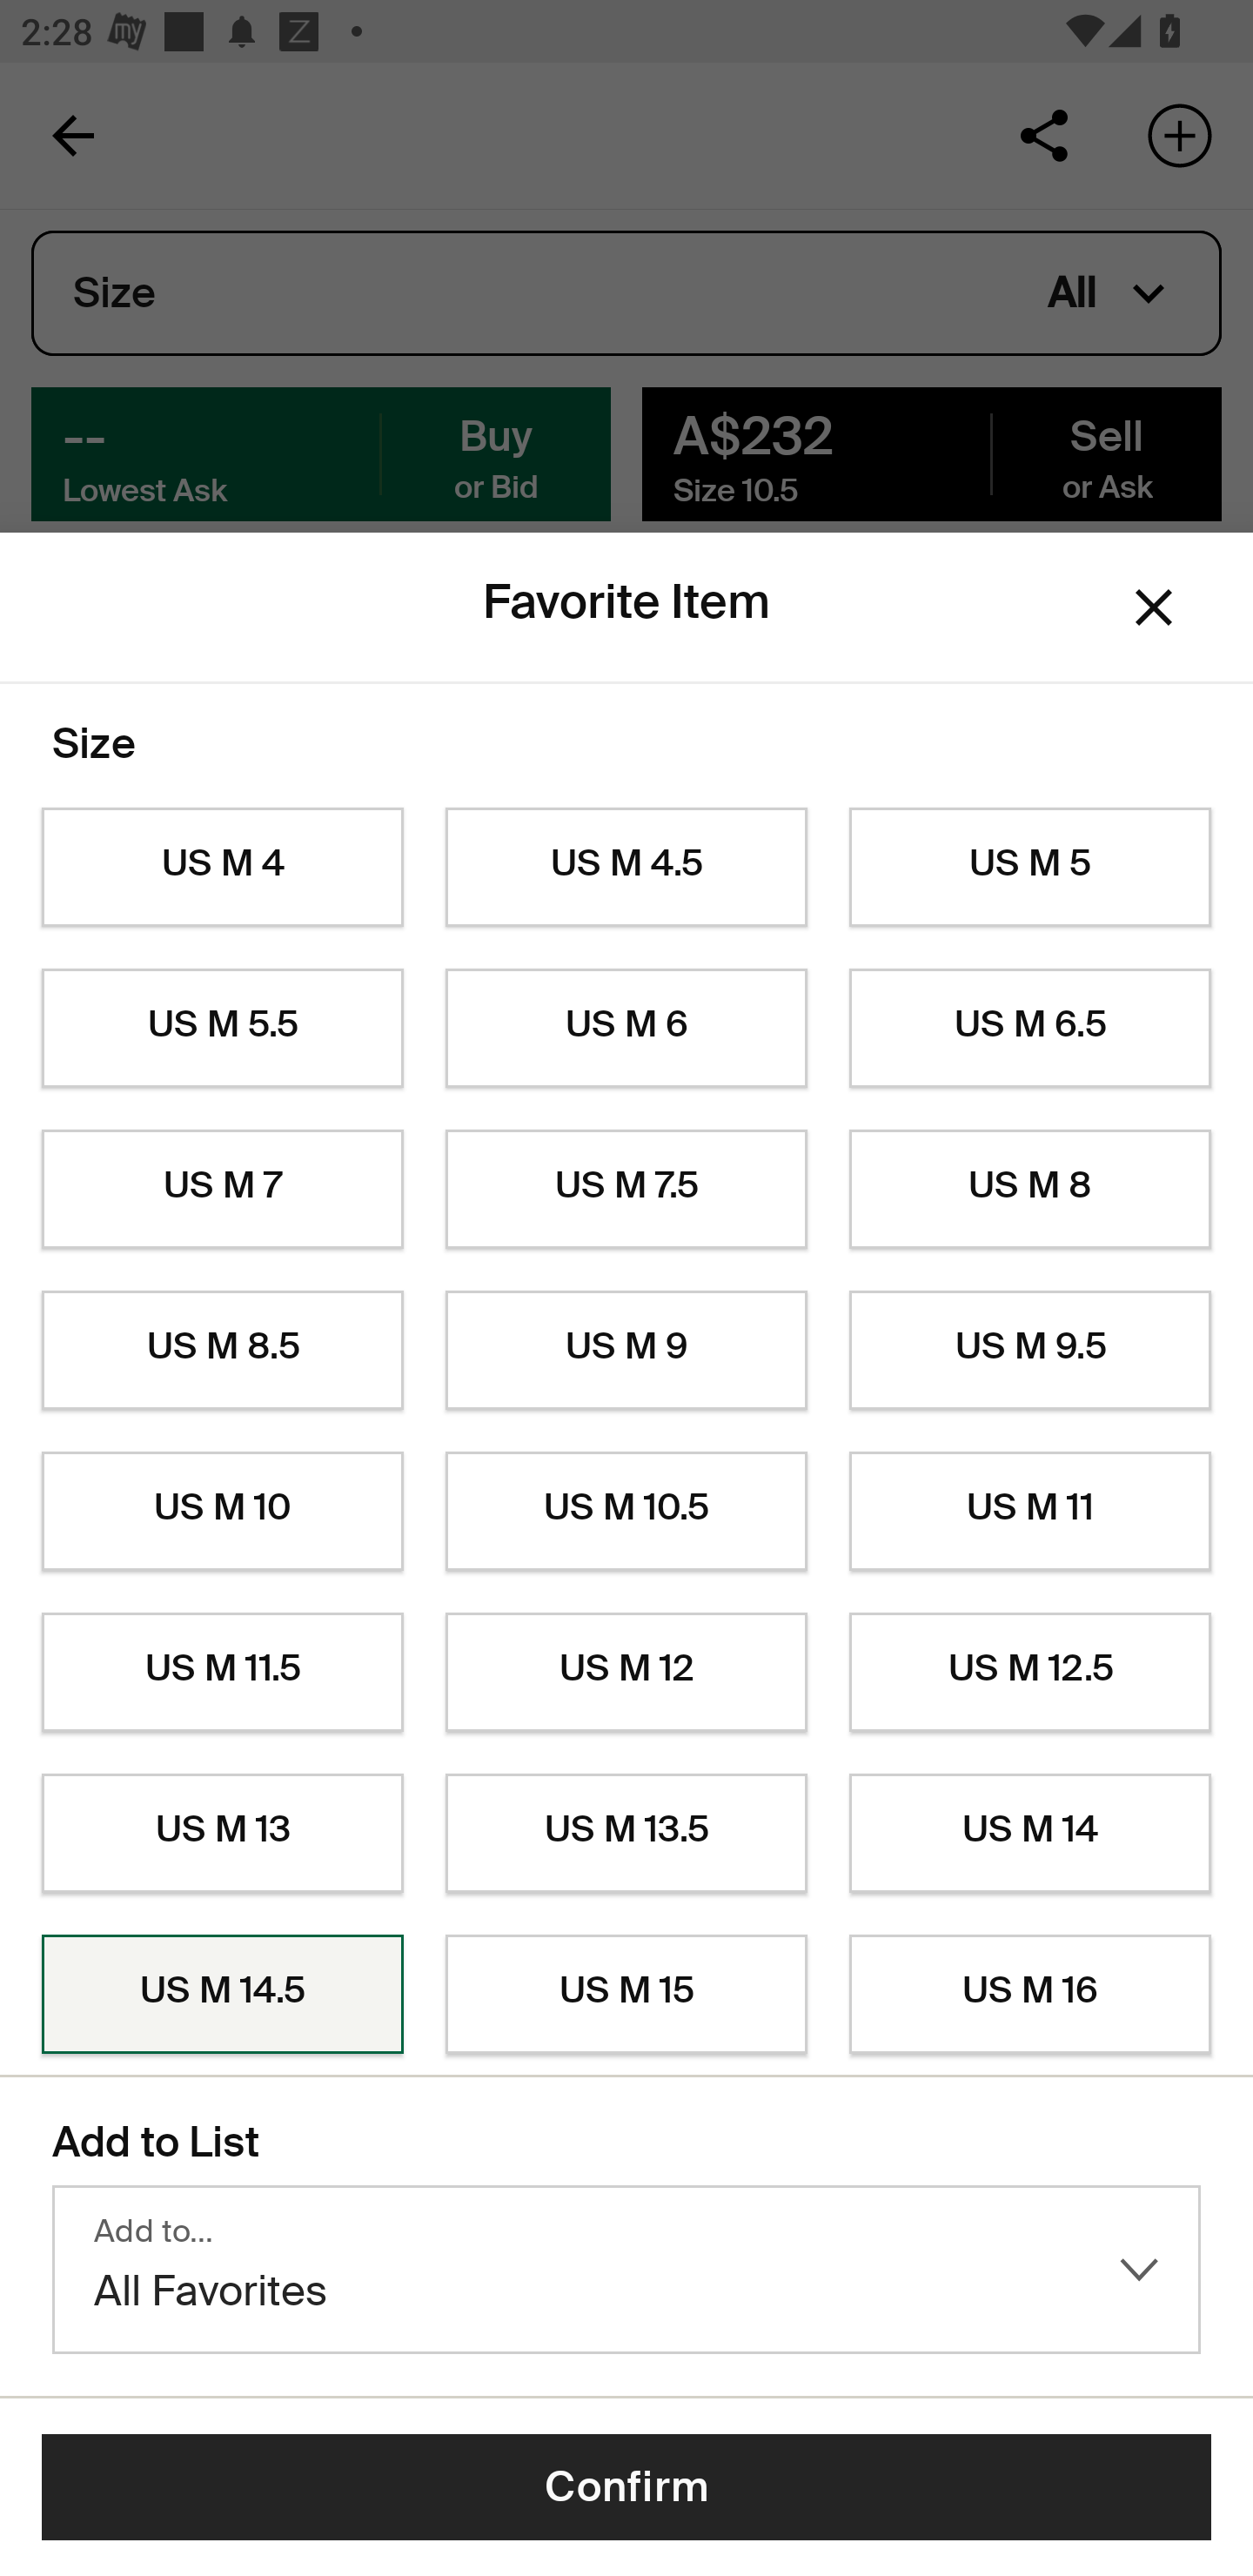 The width and height of the screenshot is (1253, 2576). Describe the element at coordinates (1154, 606) in the screenshot. I see `Dismiss` at that location.